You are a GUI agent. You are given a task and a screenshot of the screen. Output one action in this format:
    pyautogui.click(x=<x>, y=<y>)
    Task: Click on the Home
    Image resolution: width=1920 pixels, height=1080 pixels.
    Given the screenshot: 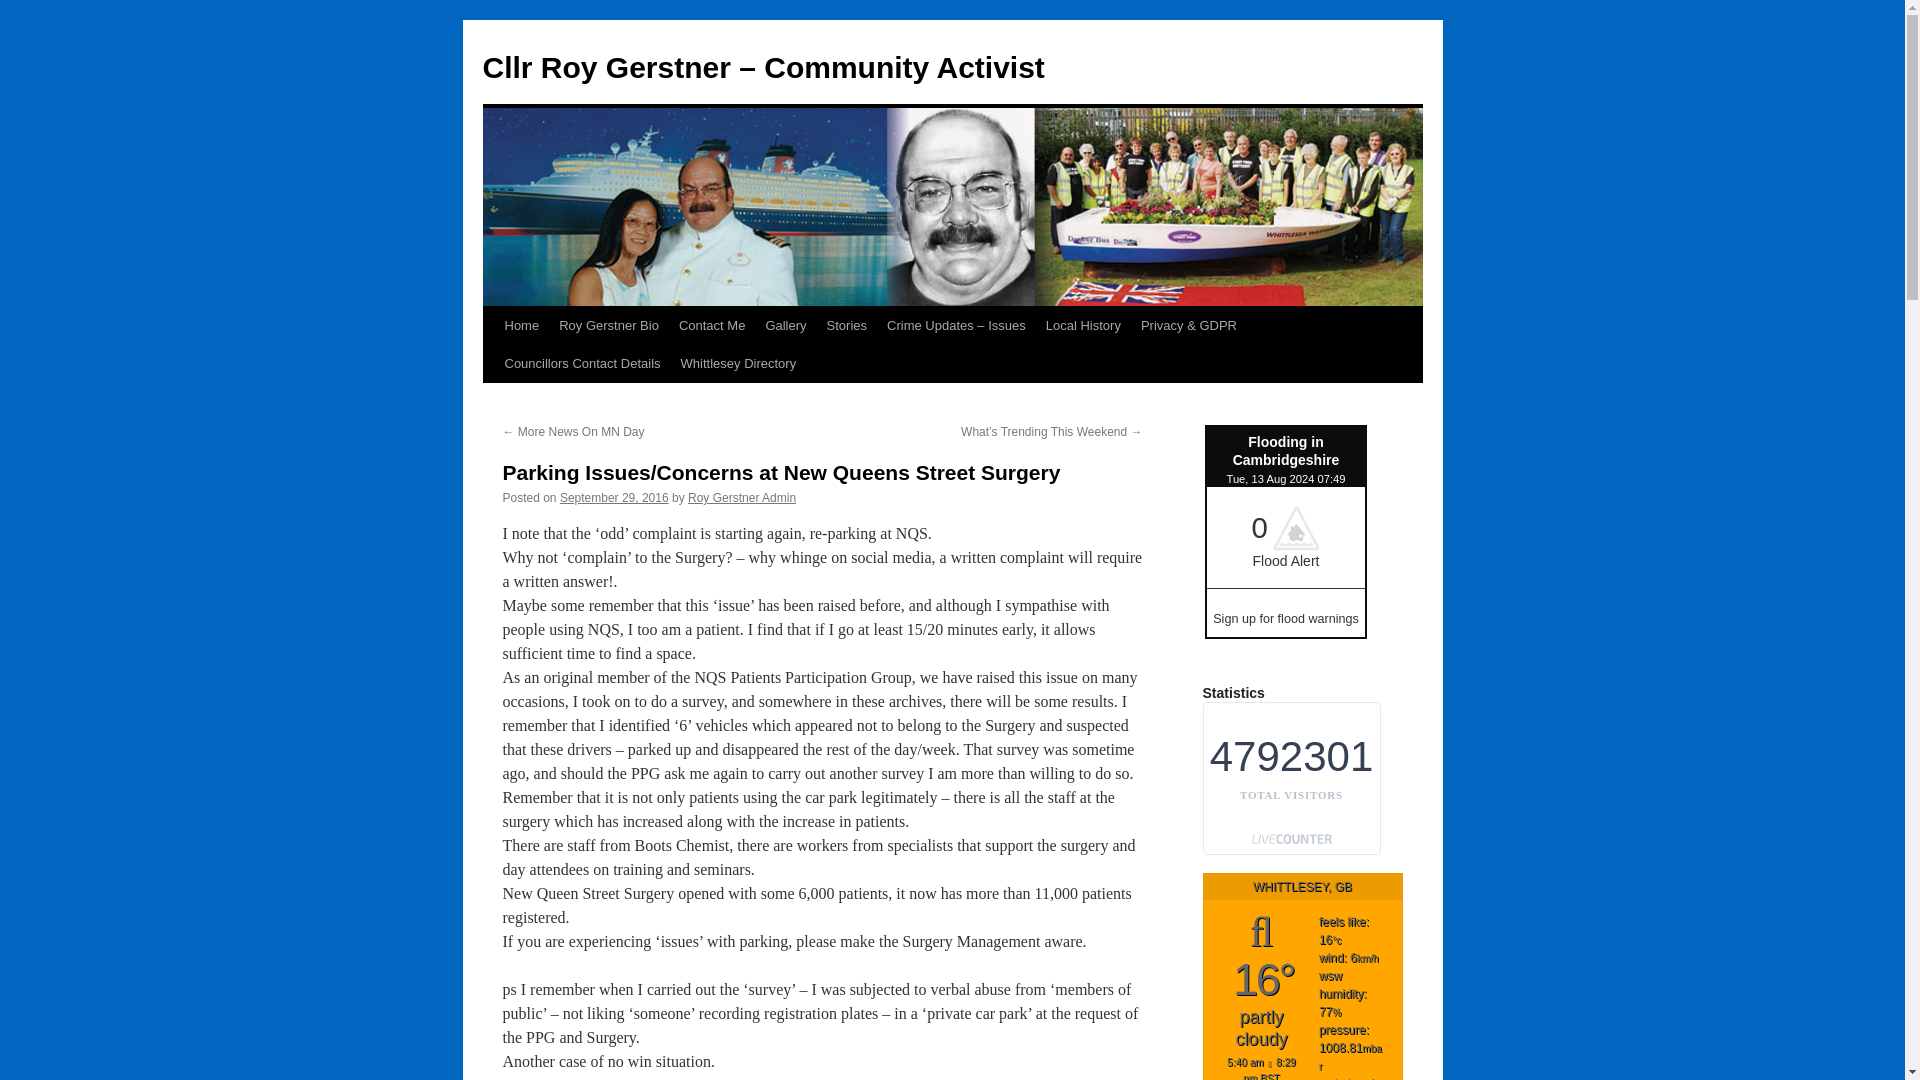 What is the action you would take?
    pyautogui.click(x=521, y=325)
    